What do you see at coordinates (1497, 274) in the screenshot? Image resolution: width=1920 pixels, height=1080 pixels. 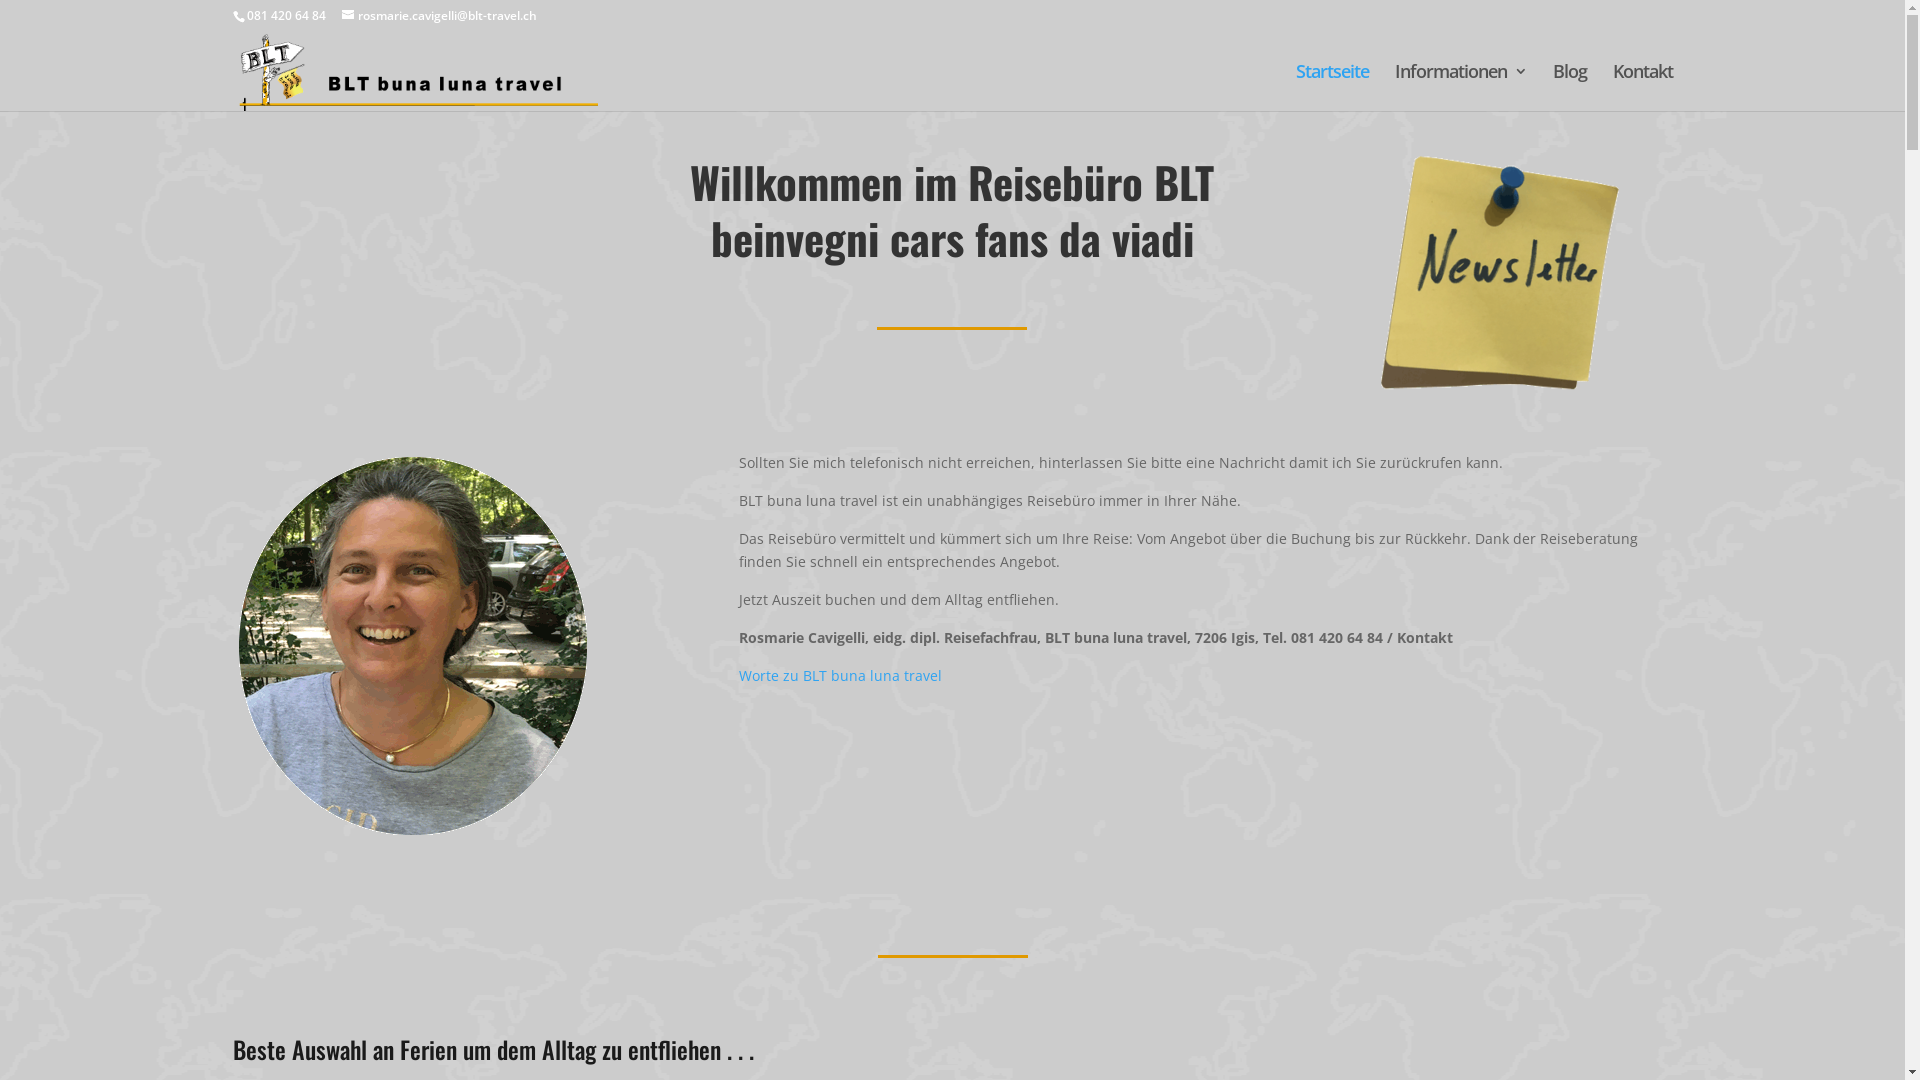 I see `Sicher dir deinen Newsletter` at bounding box center [1497, 274].